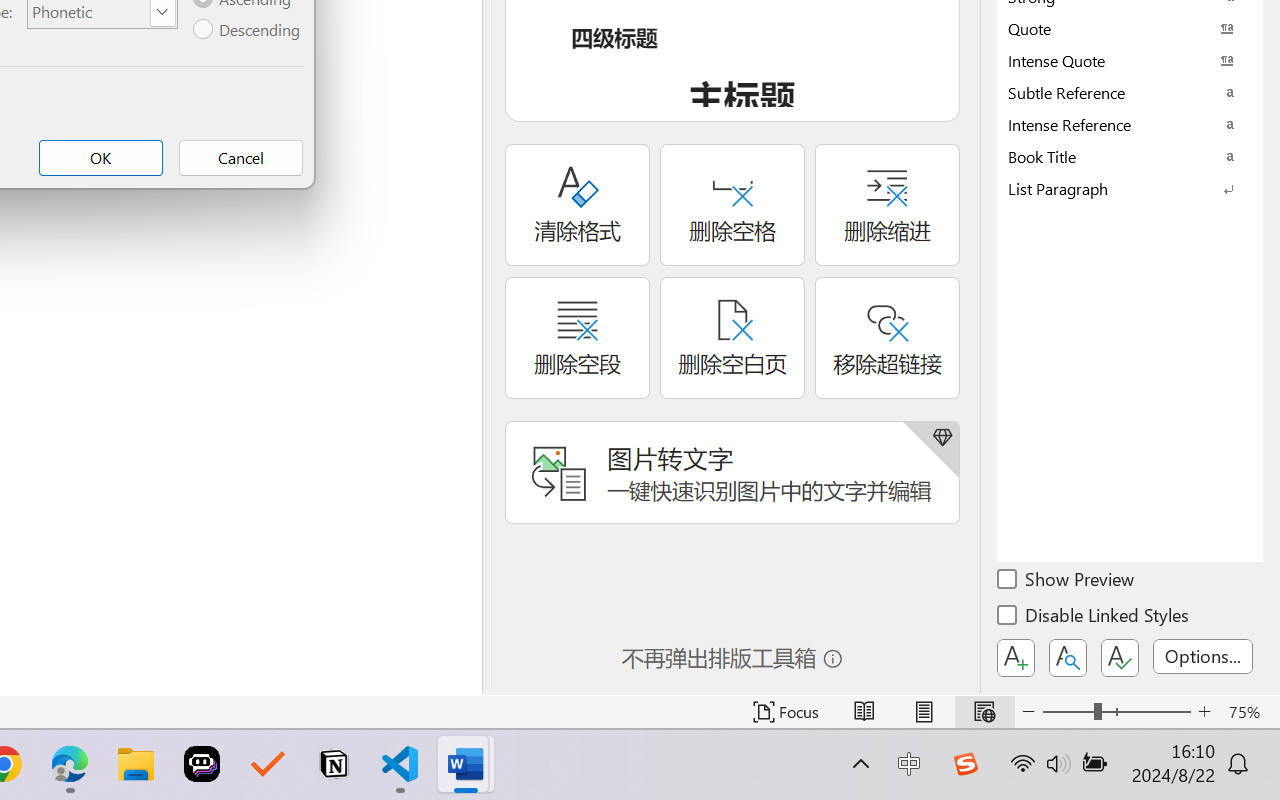 The width and height of the screenshot is (1280, 800). I want to click on Show Preview, so click(1067, 582).